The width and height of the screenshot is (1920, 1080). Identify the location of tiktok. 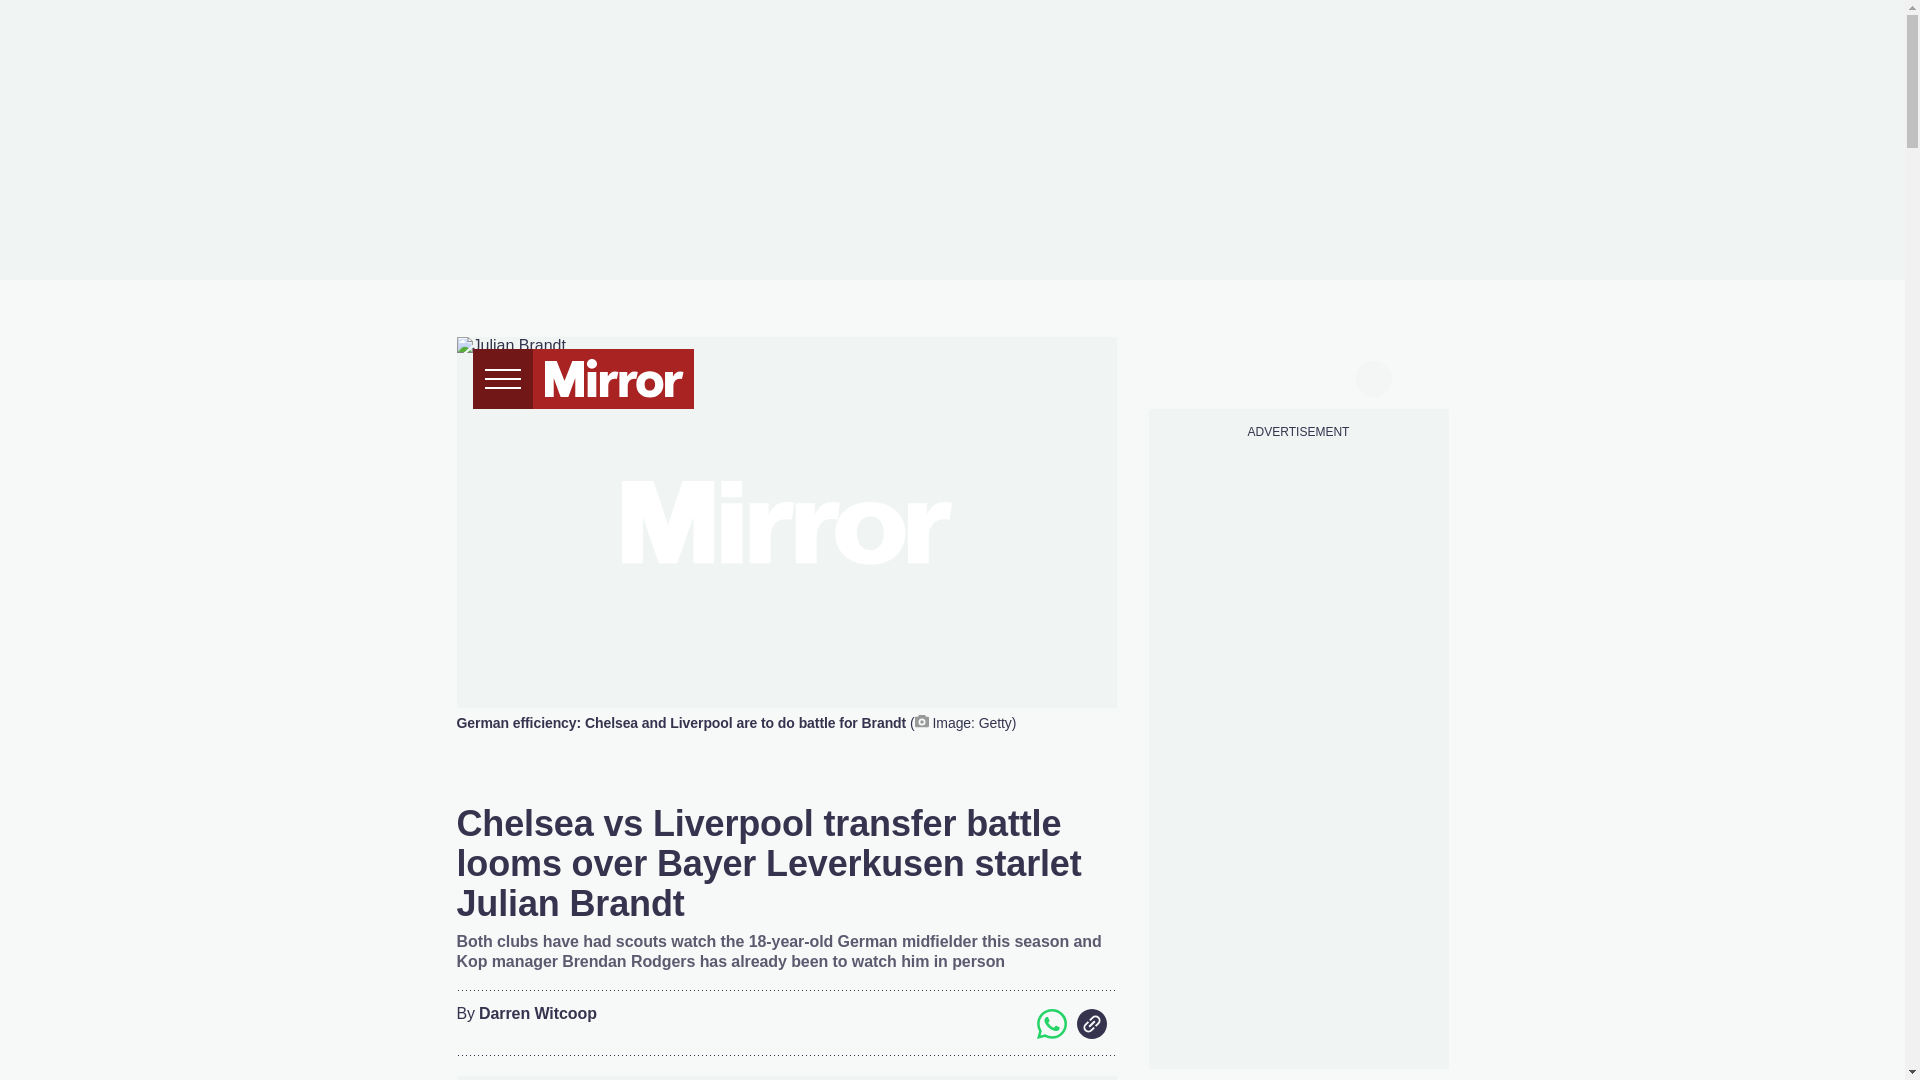
(1260, 376).